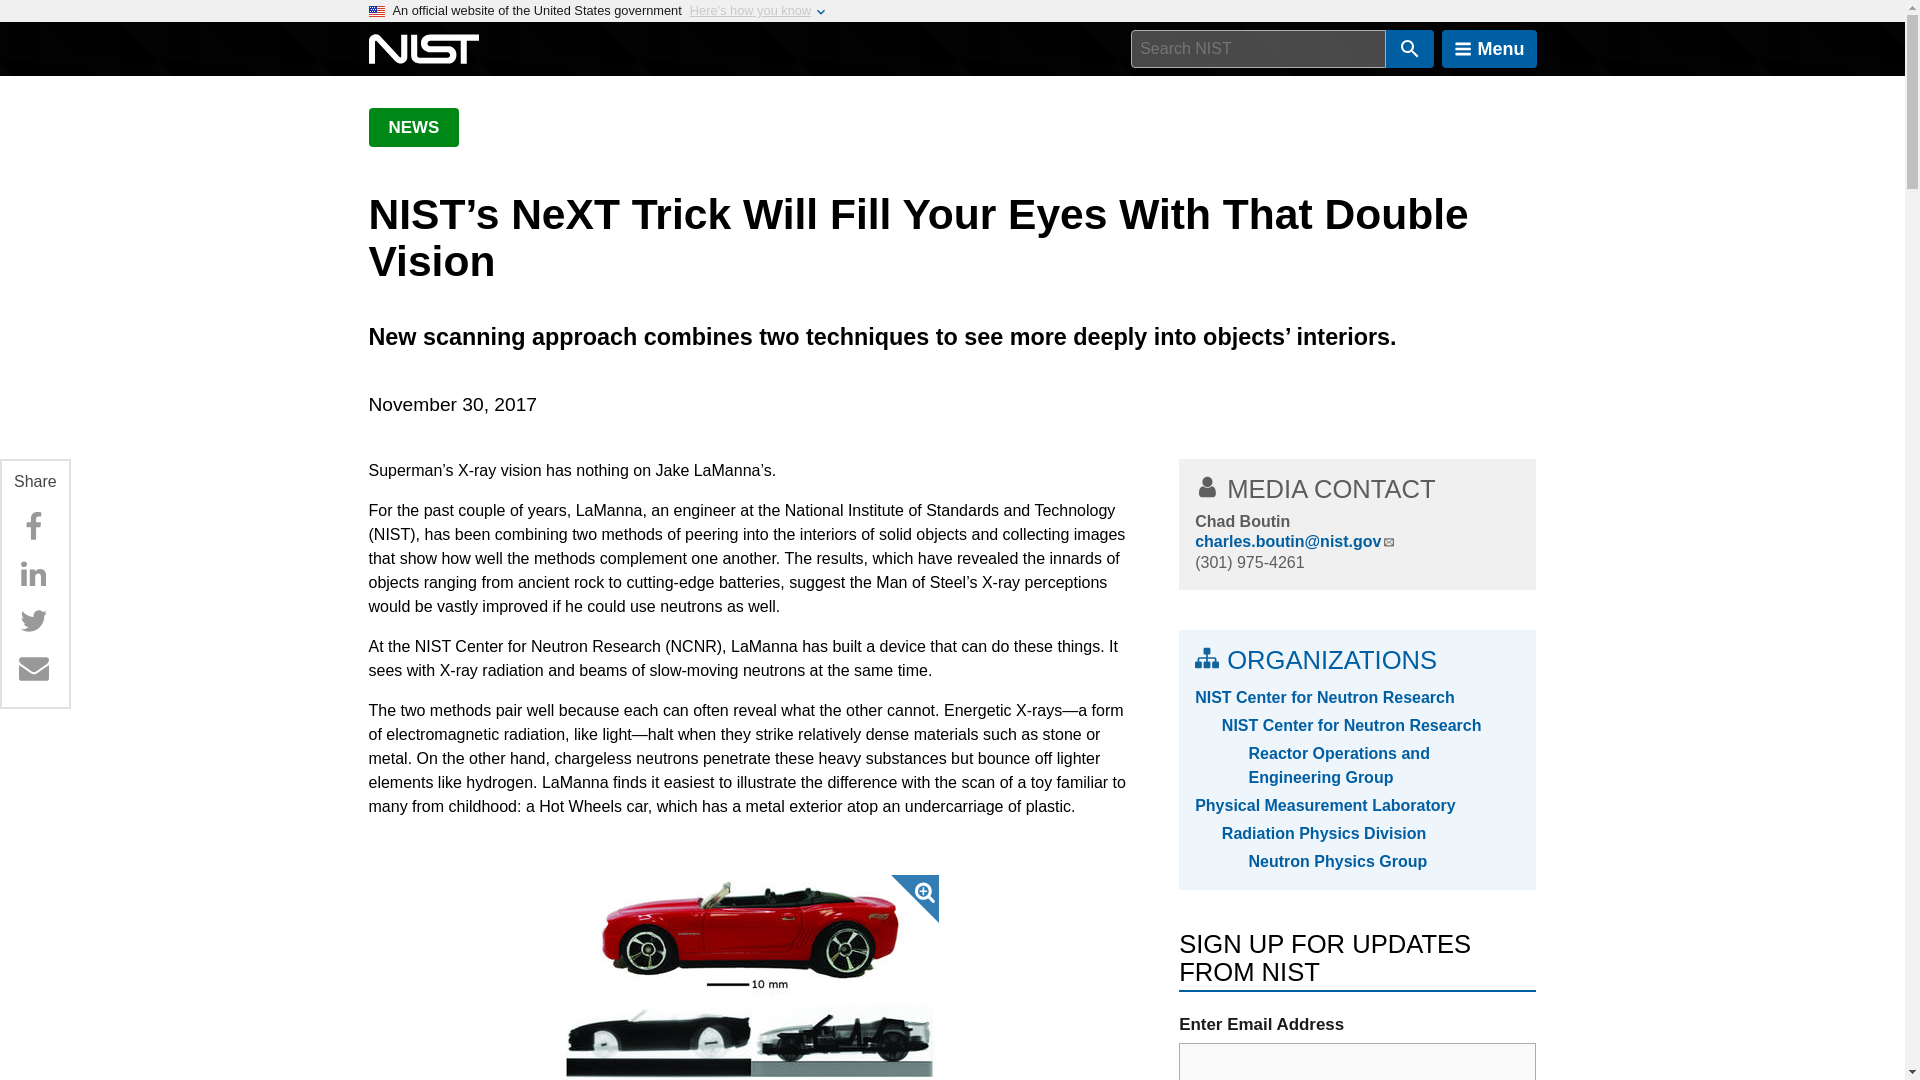  Describe the element at coordinates (423, 49) in the screenshot. I see `National Institute of Standards and Technology` at that location.